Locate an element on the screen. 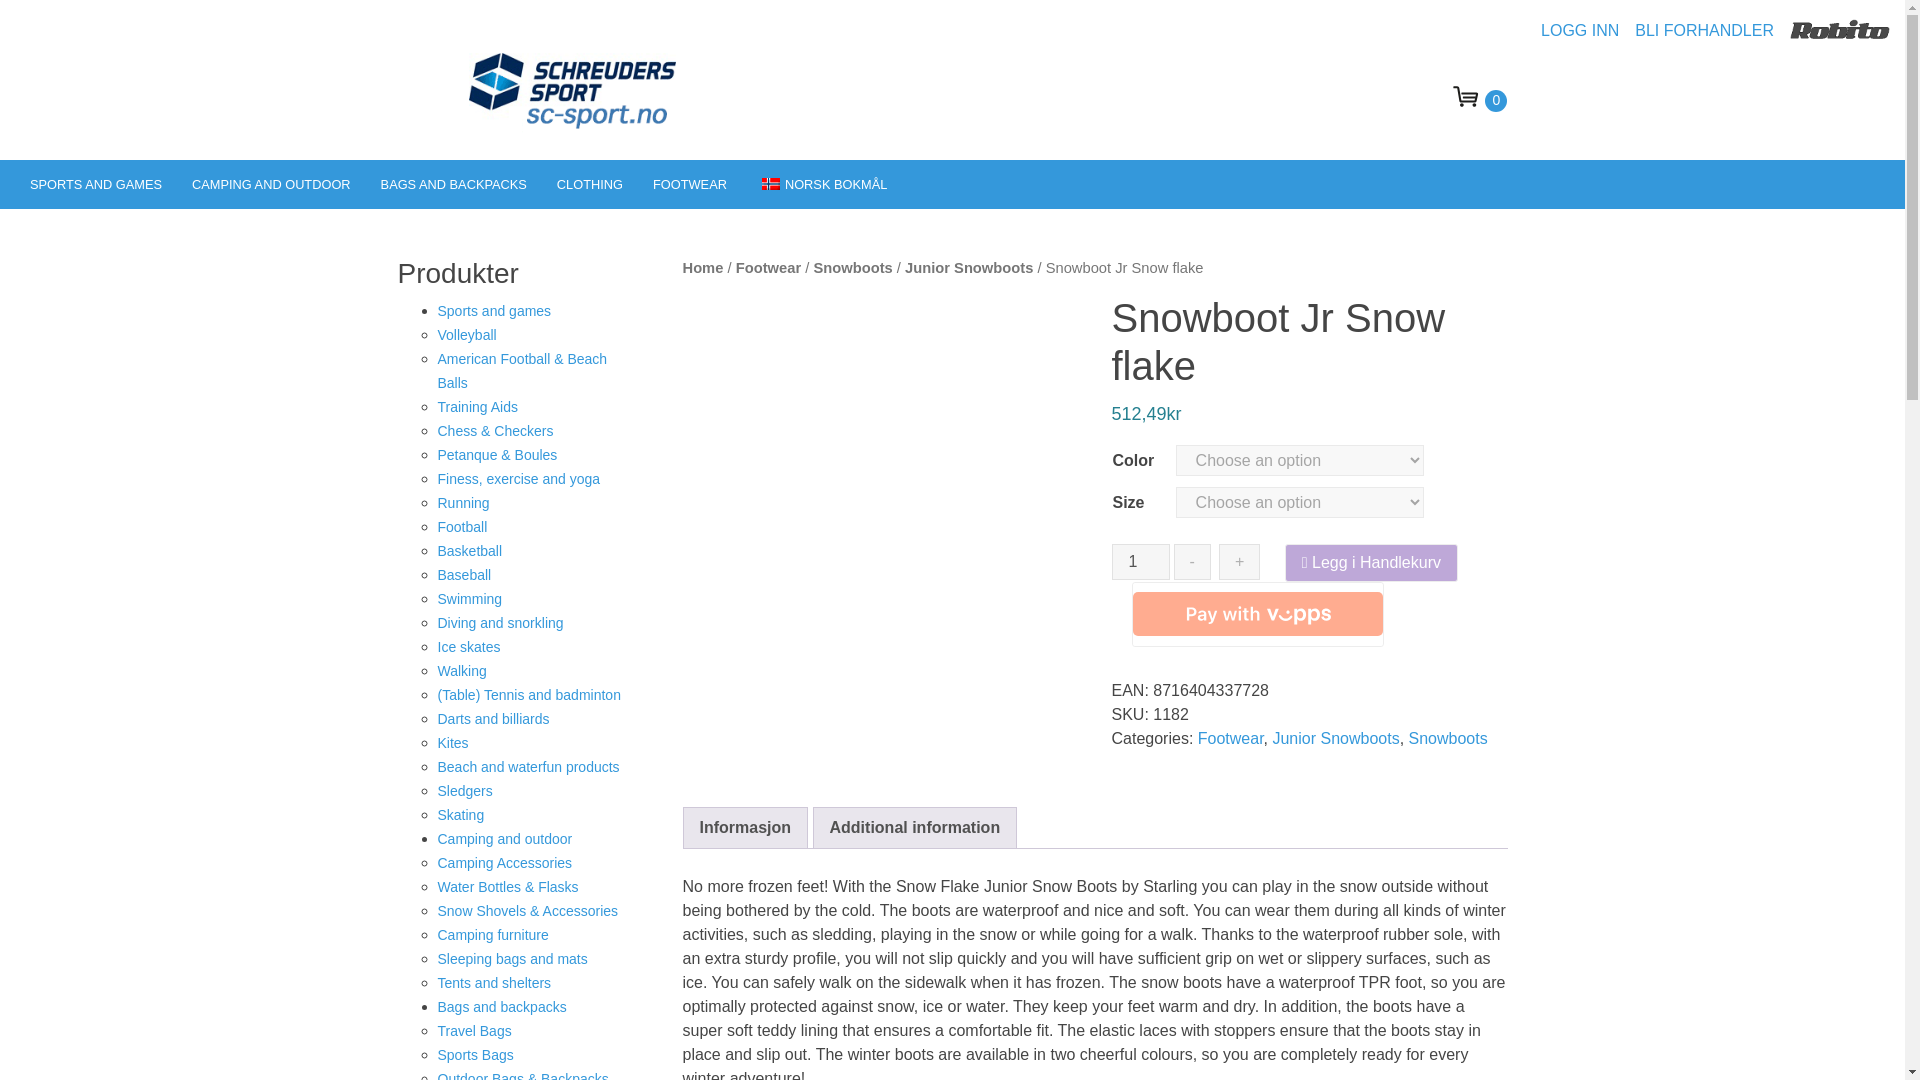 This screenshot has width=1920, height=1080. SPORTS AND GAMES is located at coordinates (96, 184).